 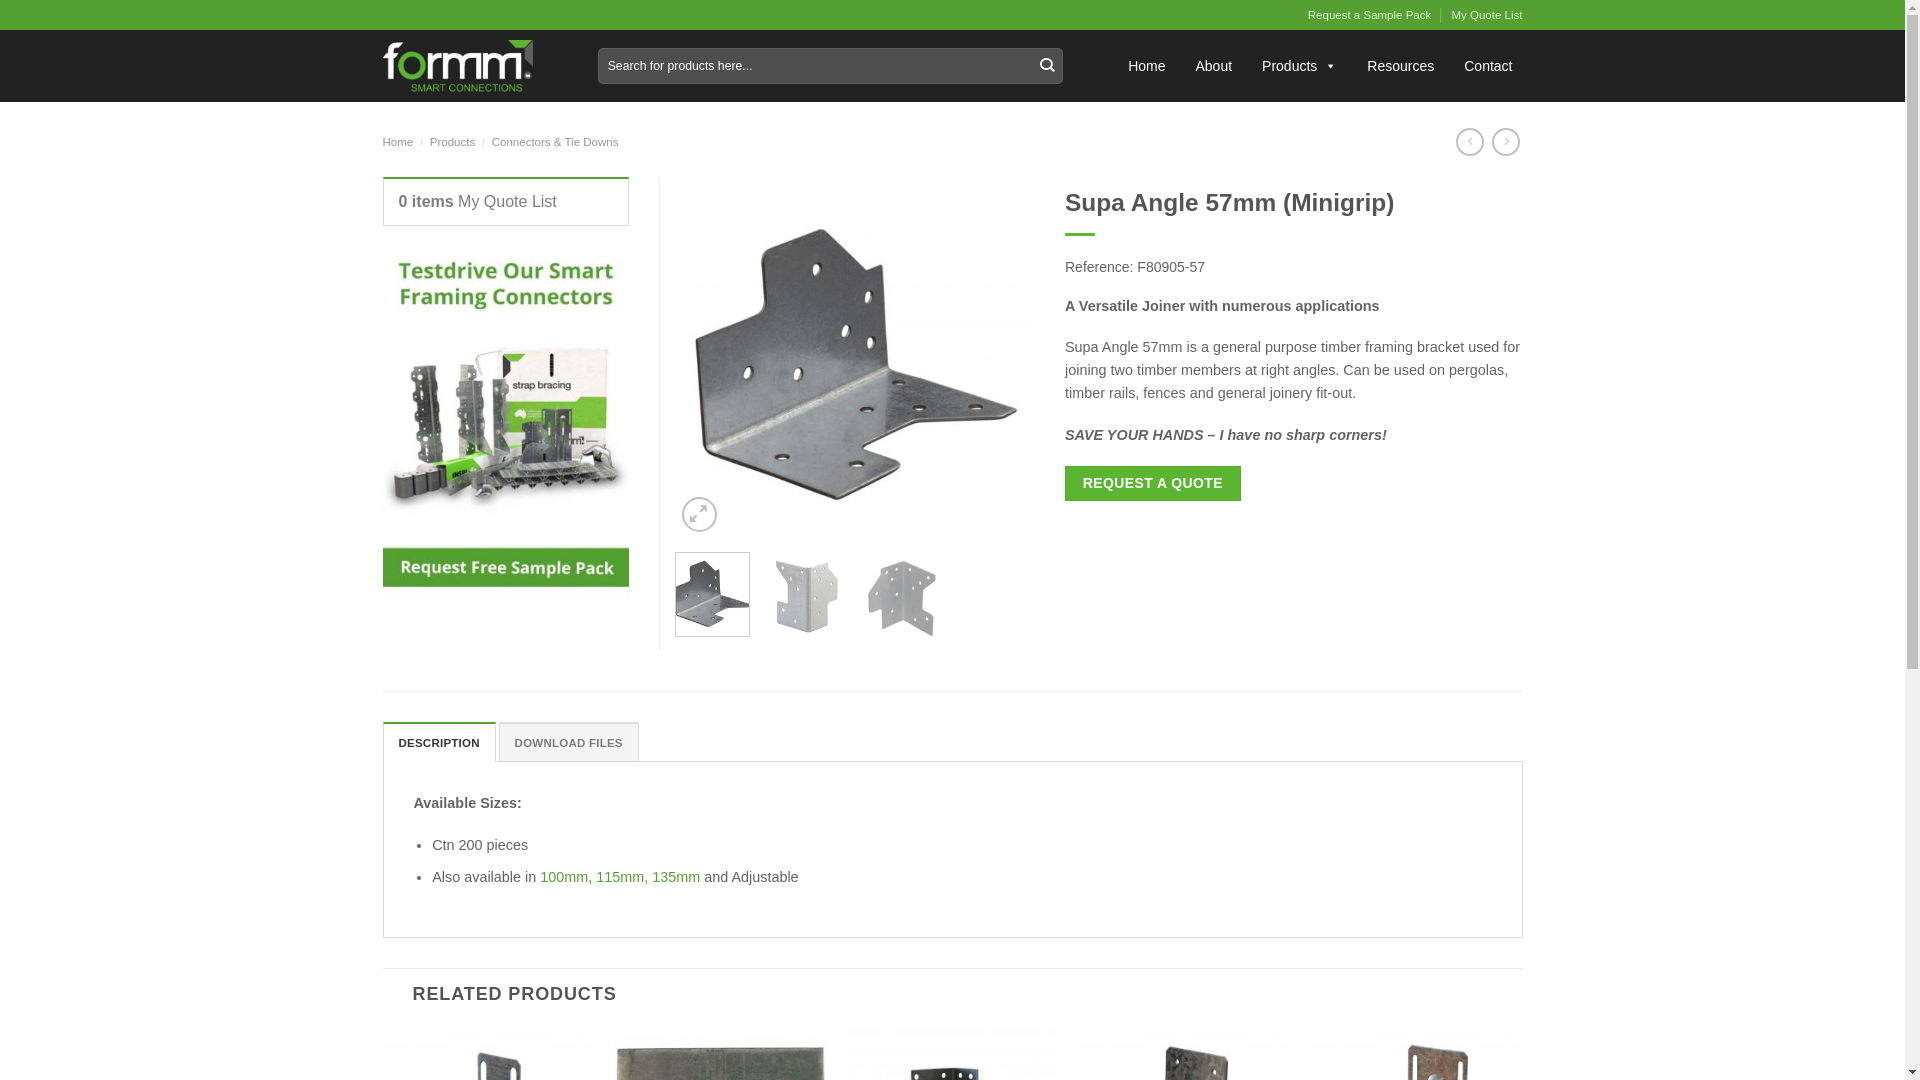 What do you see at coordinates (495, 357) in the screenshot?
I see `DSC_0190` at bounding box center [495, 357].